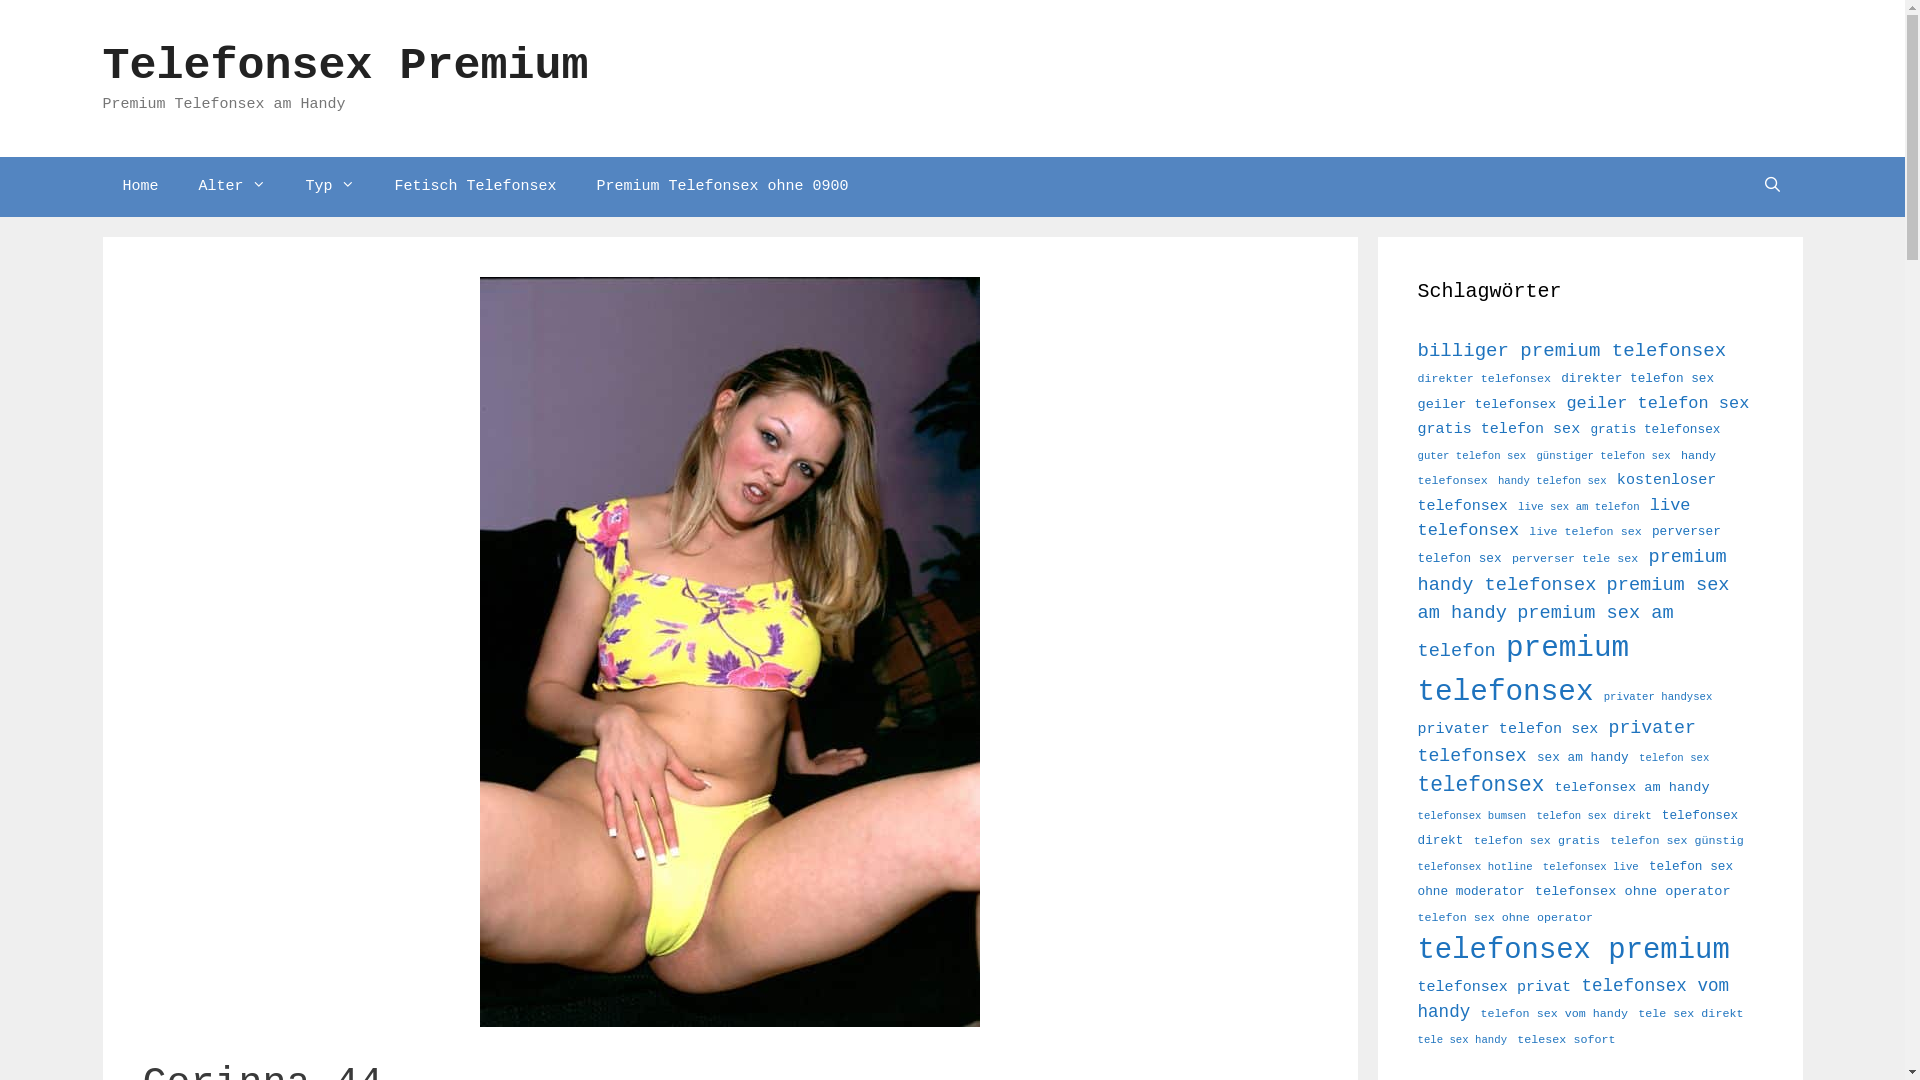 The width and height of the screenshot is (1920, 1080). What do you see at coordinates (1574, 1000) in the screenshot?
I see `telefonsex vom handy` at bounding box center [1574, 1000].